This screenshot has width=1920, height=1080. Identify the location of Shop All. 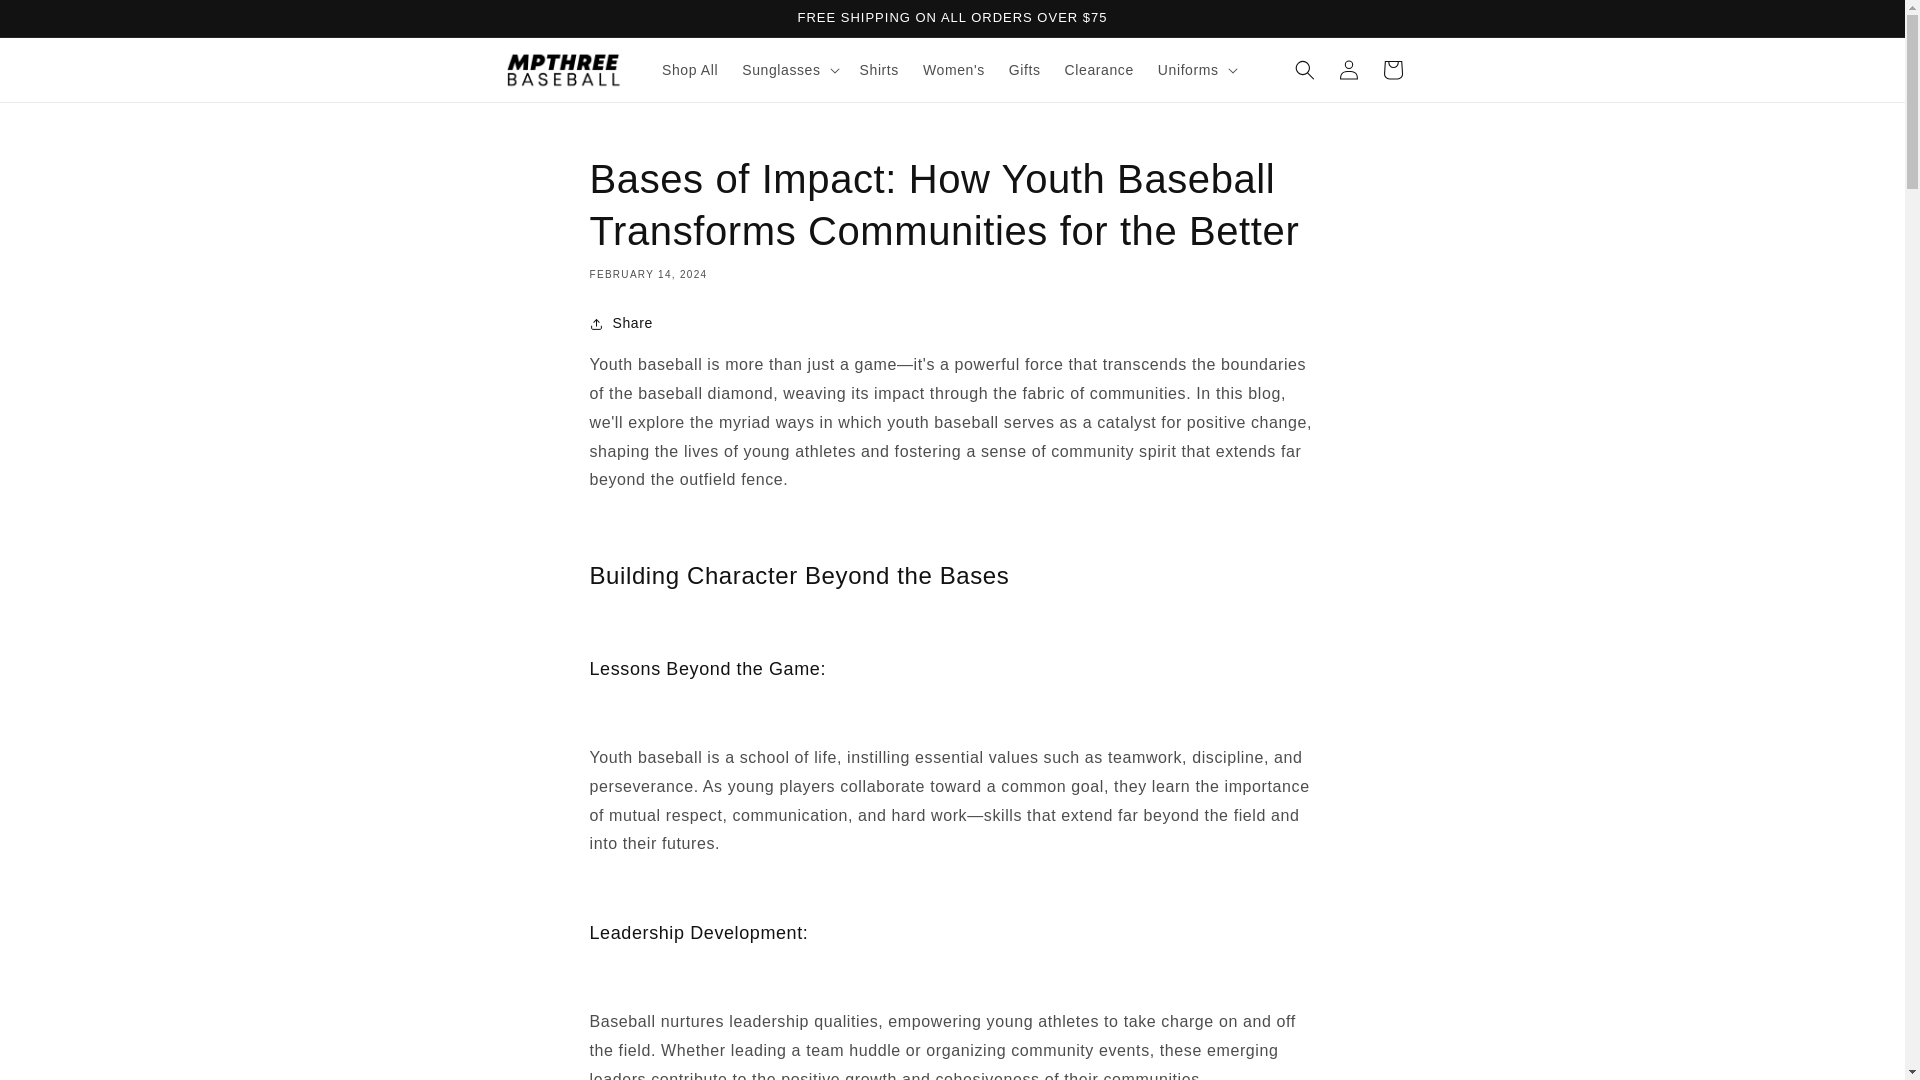
(690, 69).